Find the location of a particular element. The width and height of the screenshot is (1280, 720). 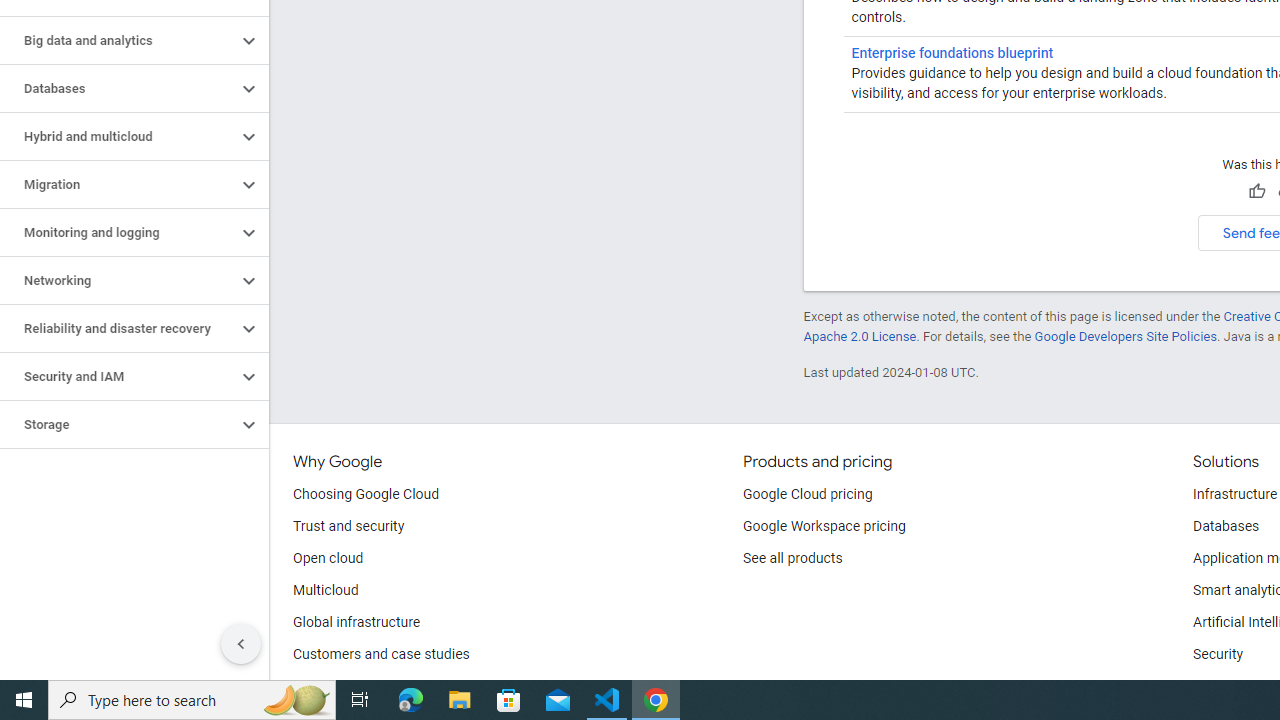

Customers and case studies is located at coordinates (381, 655).